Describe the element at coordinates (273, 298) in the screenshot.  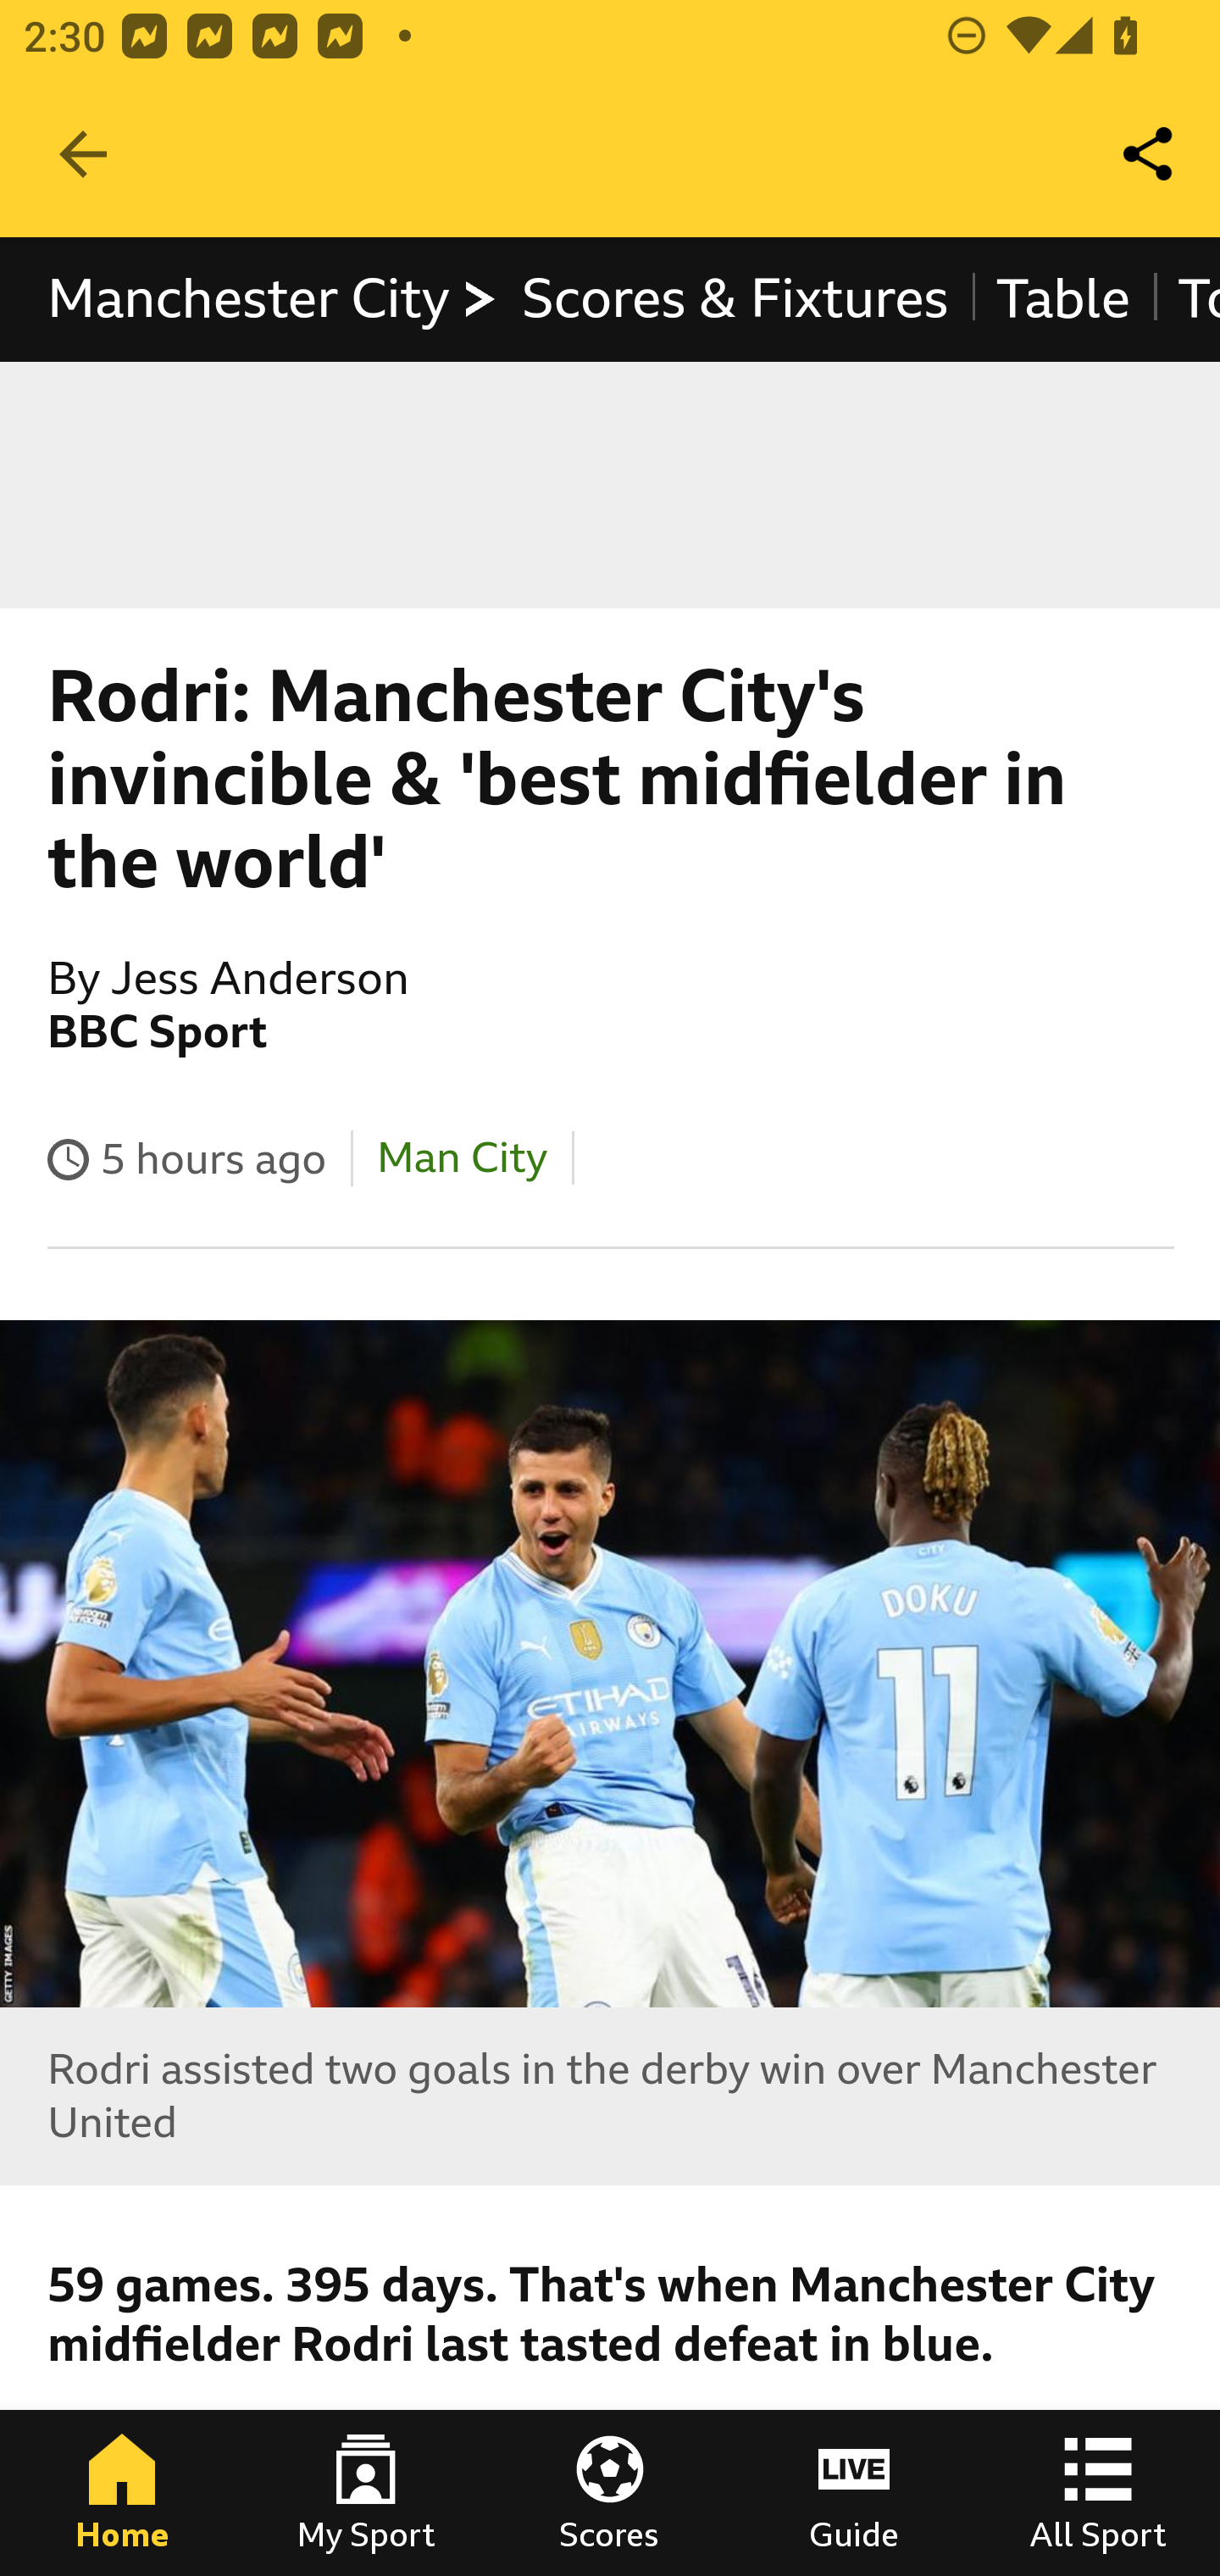
I see `Manchester City ` at that location.